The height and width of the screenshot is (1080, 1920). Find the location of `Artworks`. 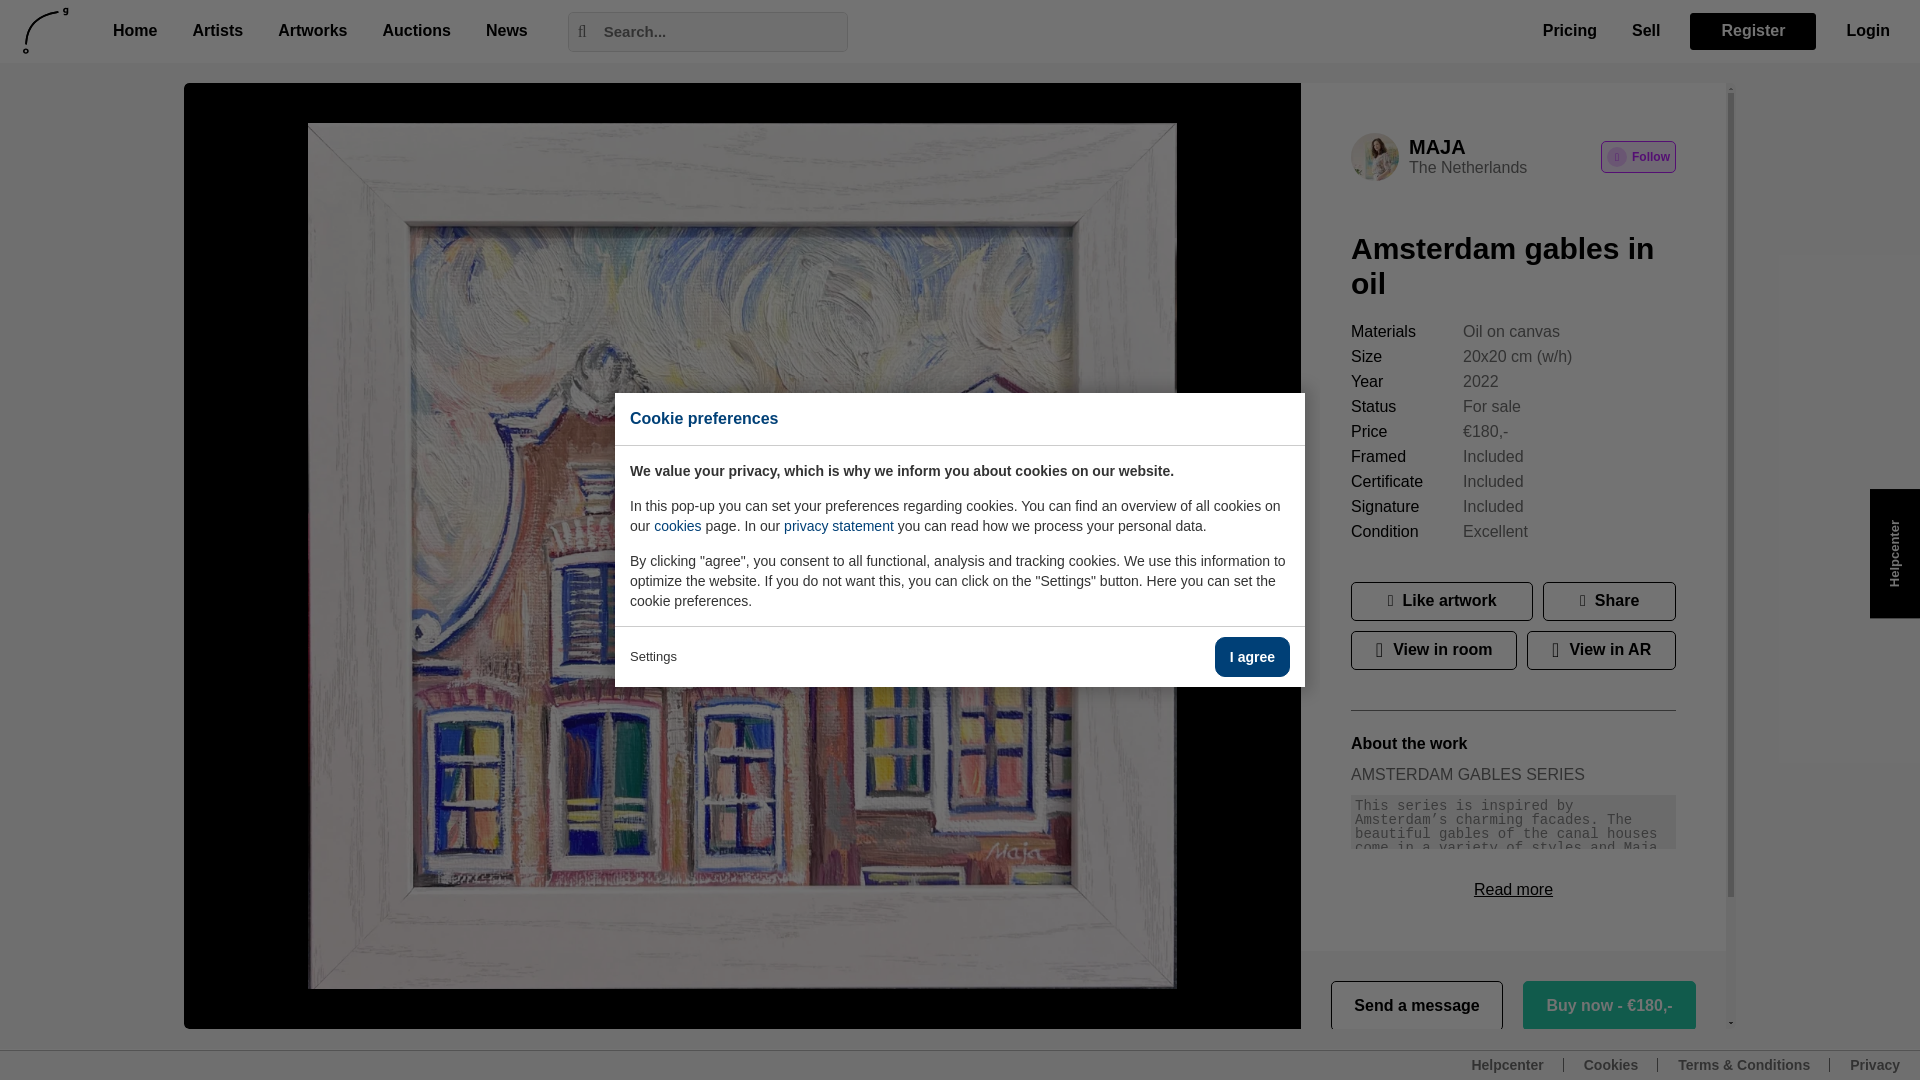

Artworks is located at coordinates (312, 31).